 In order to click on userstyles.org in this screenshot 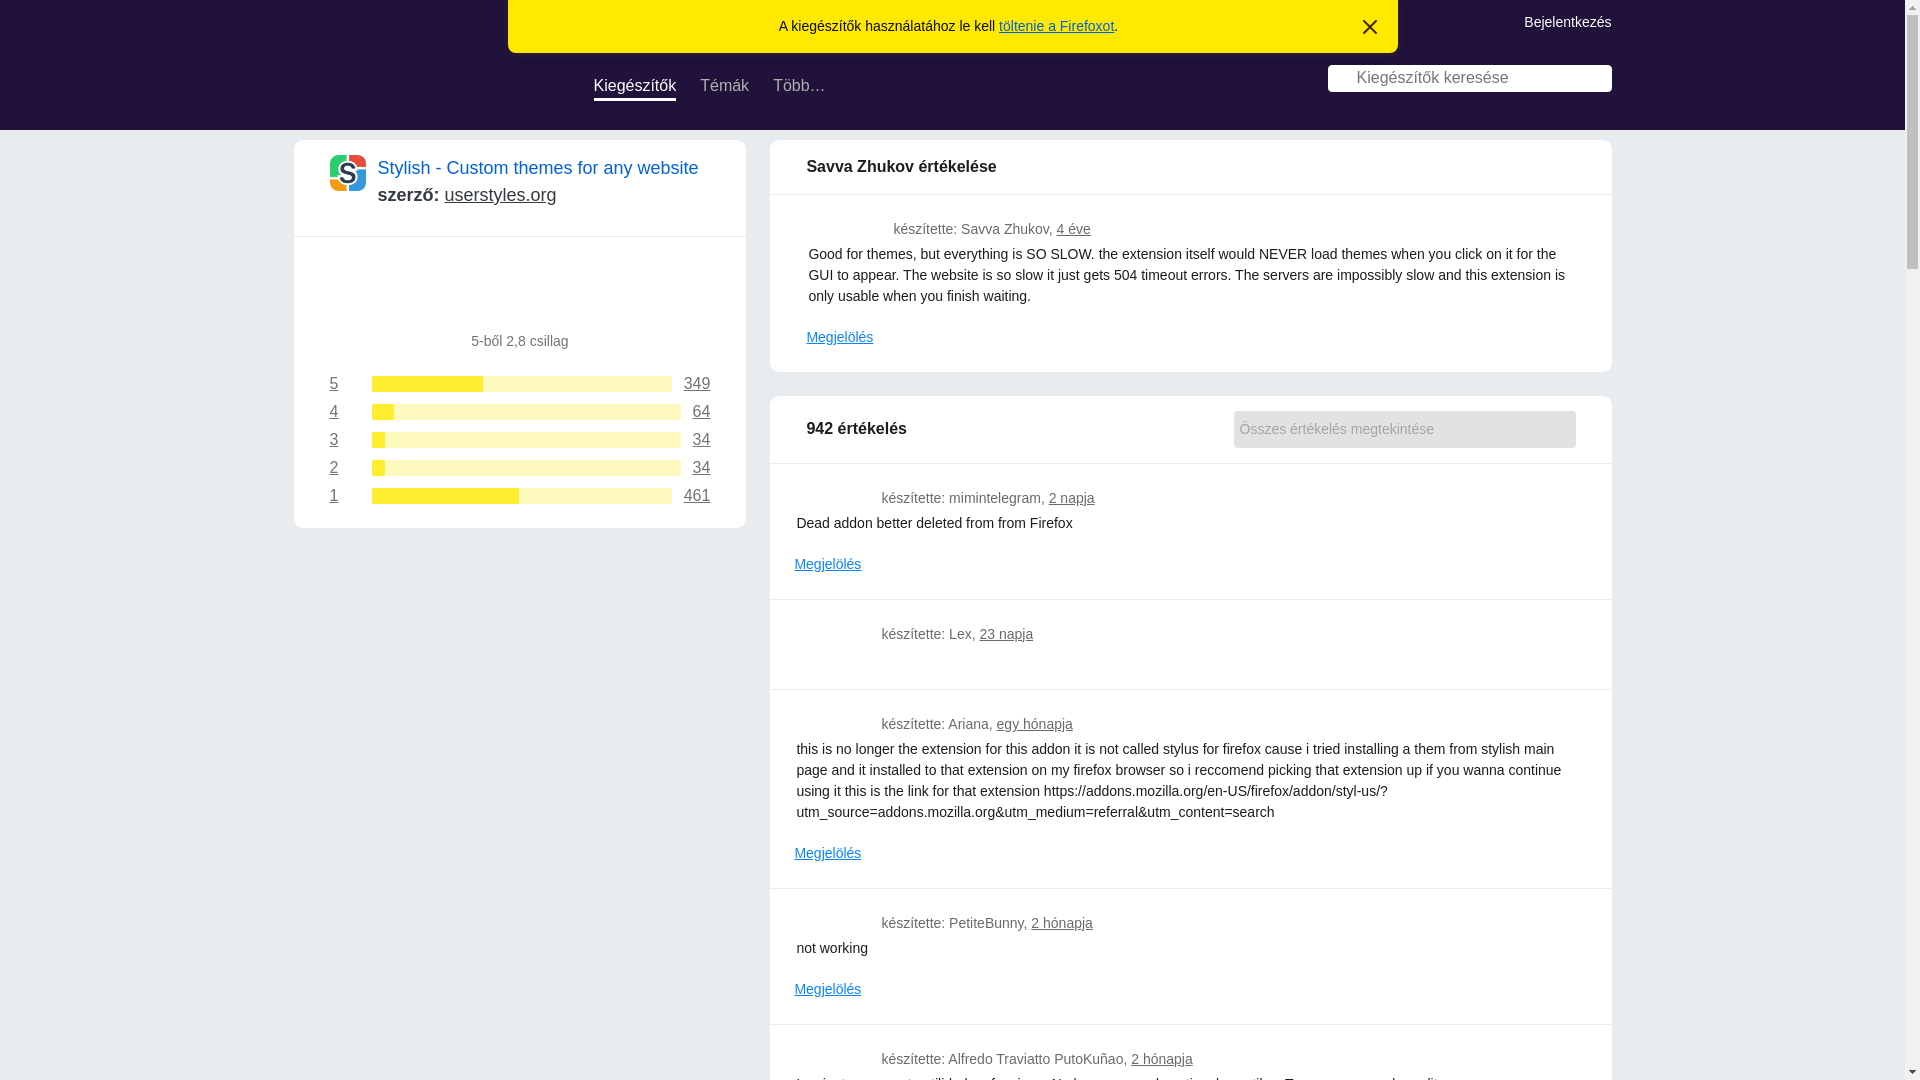, I will do `click(500, 194)`.